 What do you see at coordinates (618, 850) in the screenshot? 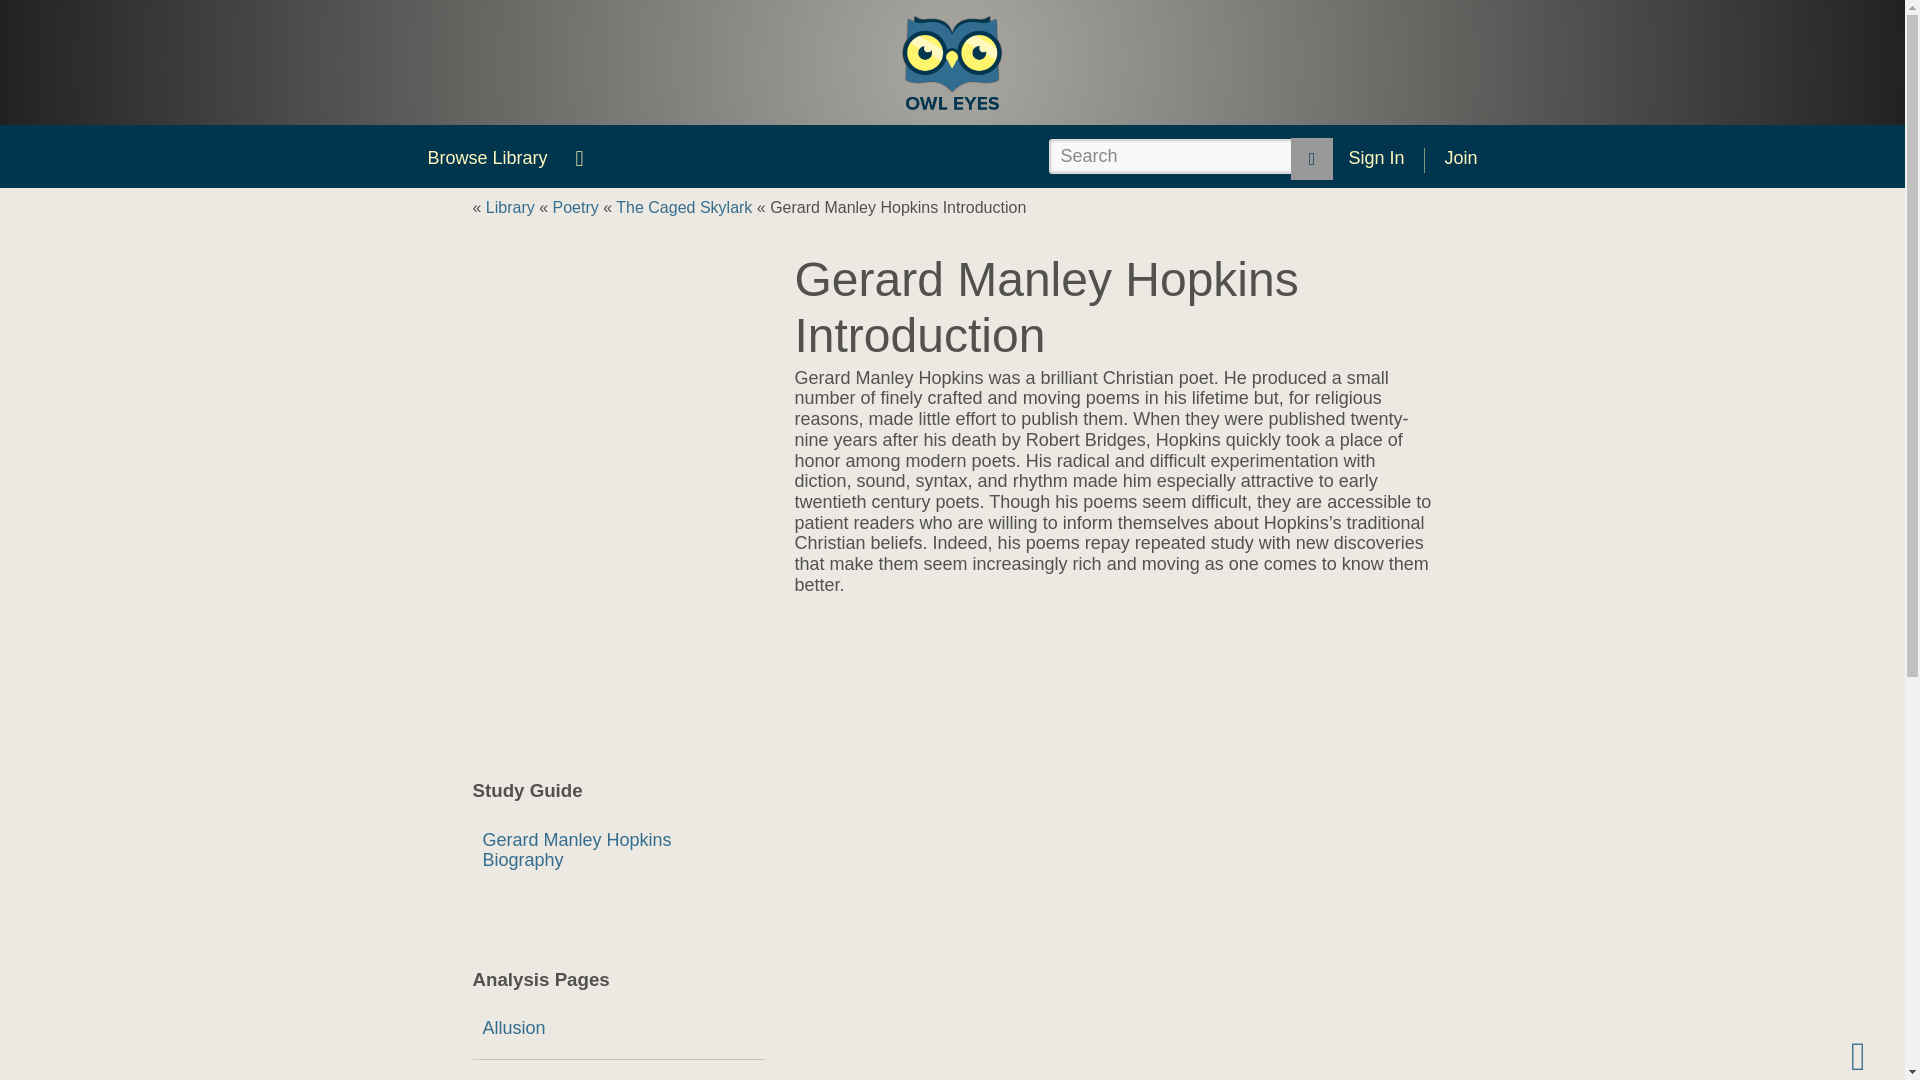
I see `The Caged Skylark Gerard Manley Hopkins Biography` at bounding box center [618, 850].